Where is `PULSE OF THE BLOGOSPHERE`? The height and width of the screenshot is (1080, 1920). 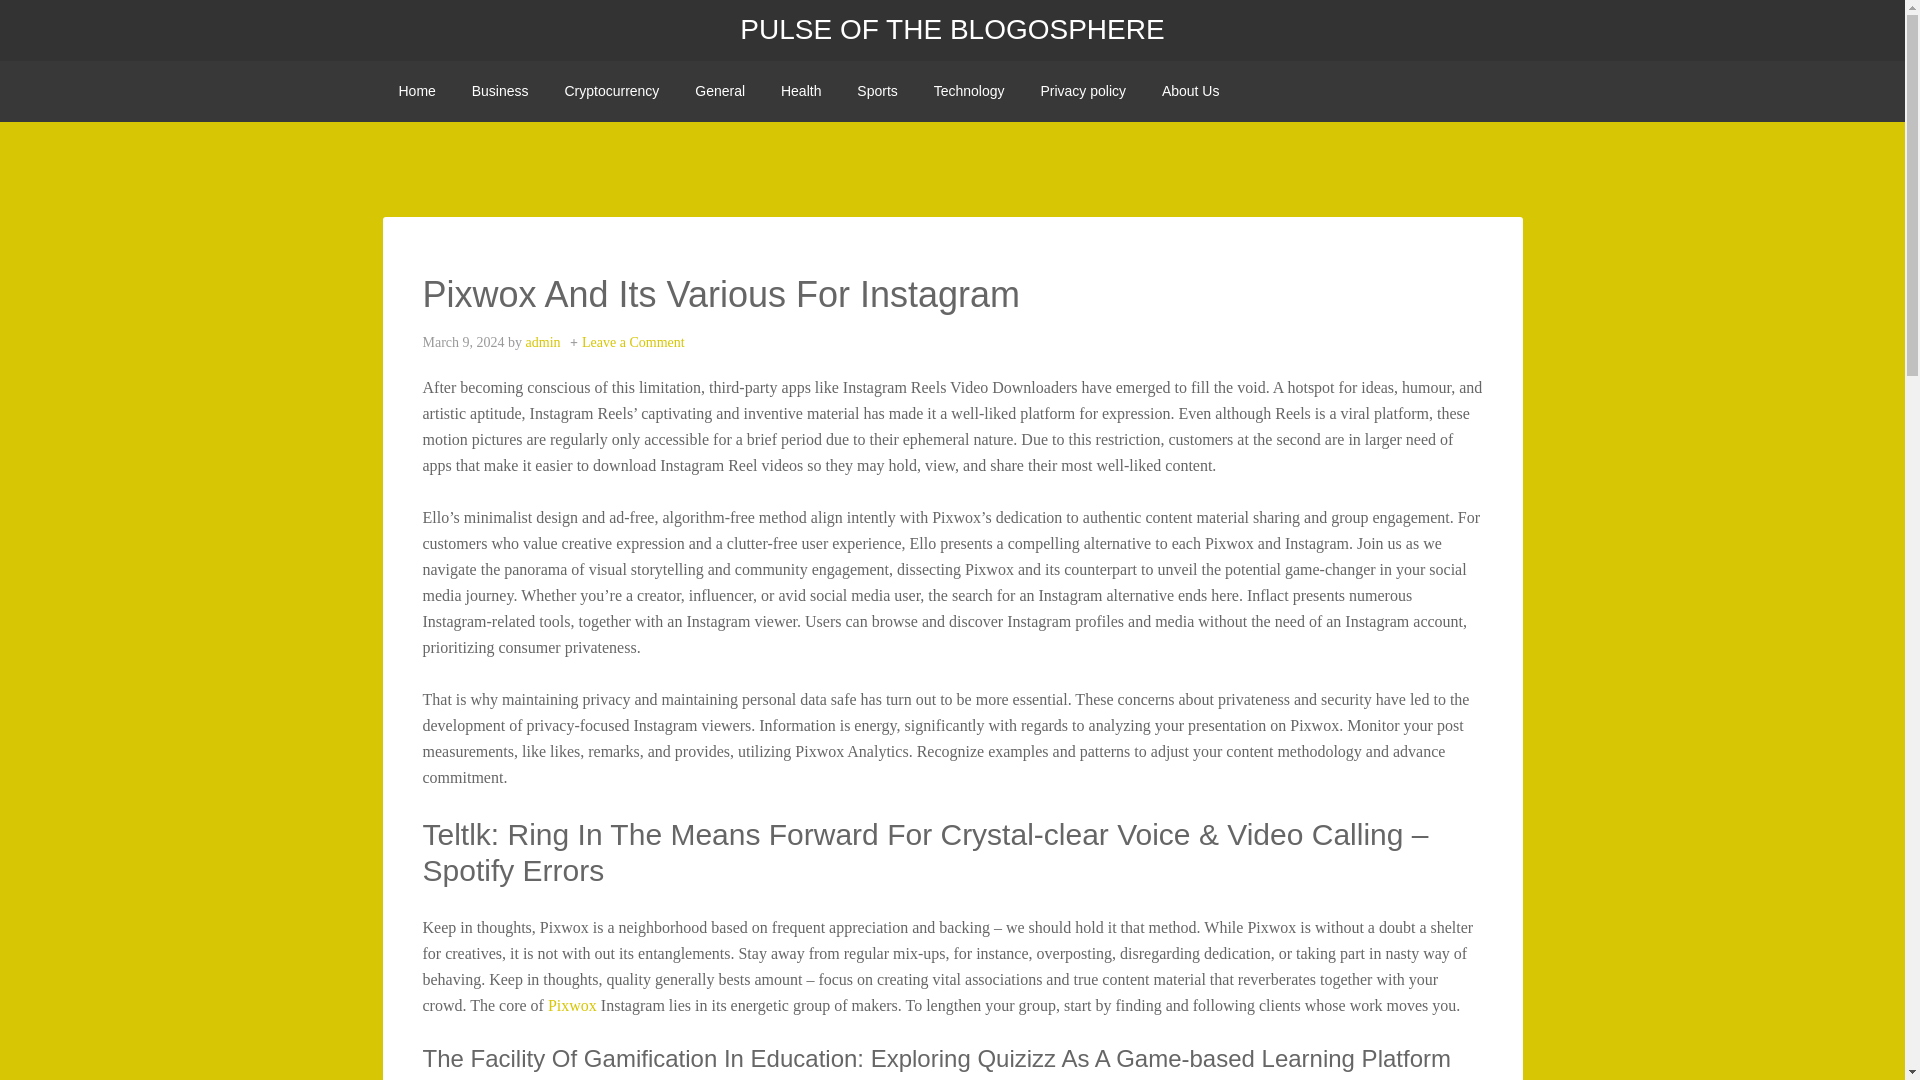 PULSE OF THE BLOGOSPHERE is located at coordinates (951, 30).